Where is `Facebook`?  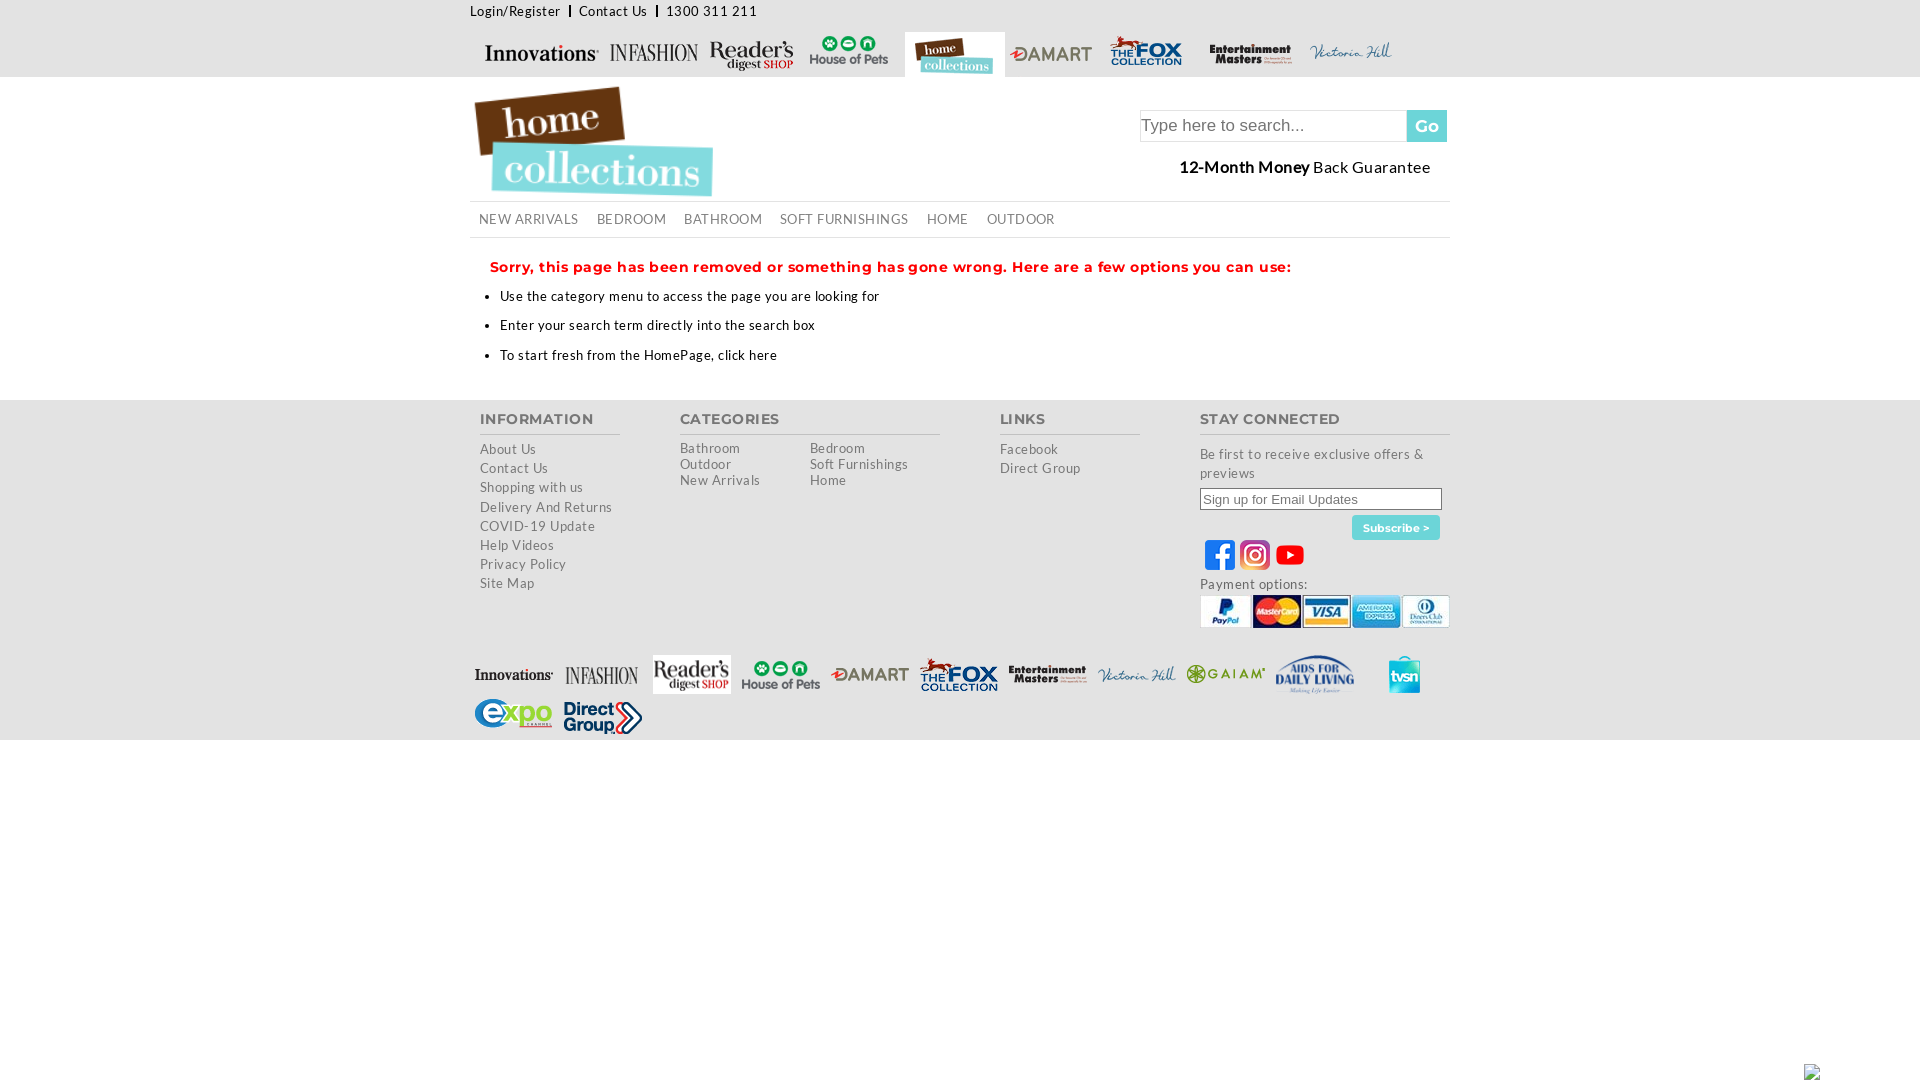 Facebook is located at coordinates (1030, 449).